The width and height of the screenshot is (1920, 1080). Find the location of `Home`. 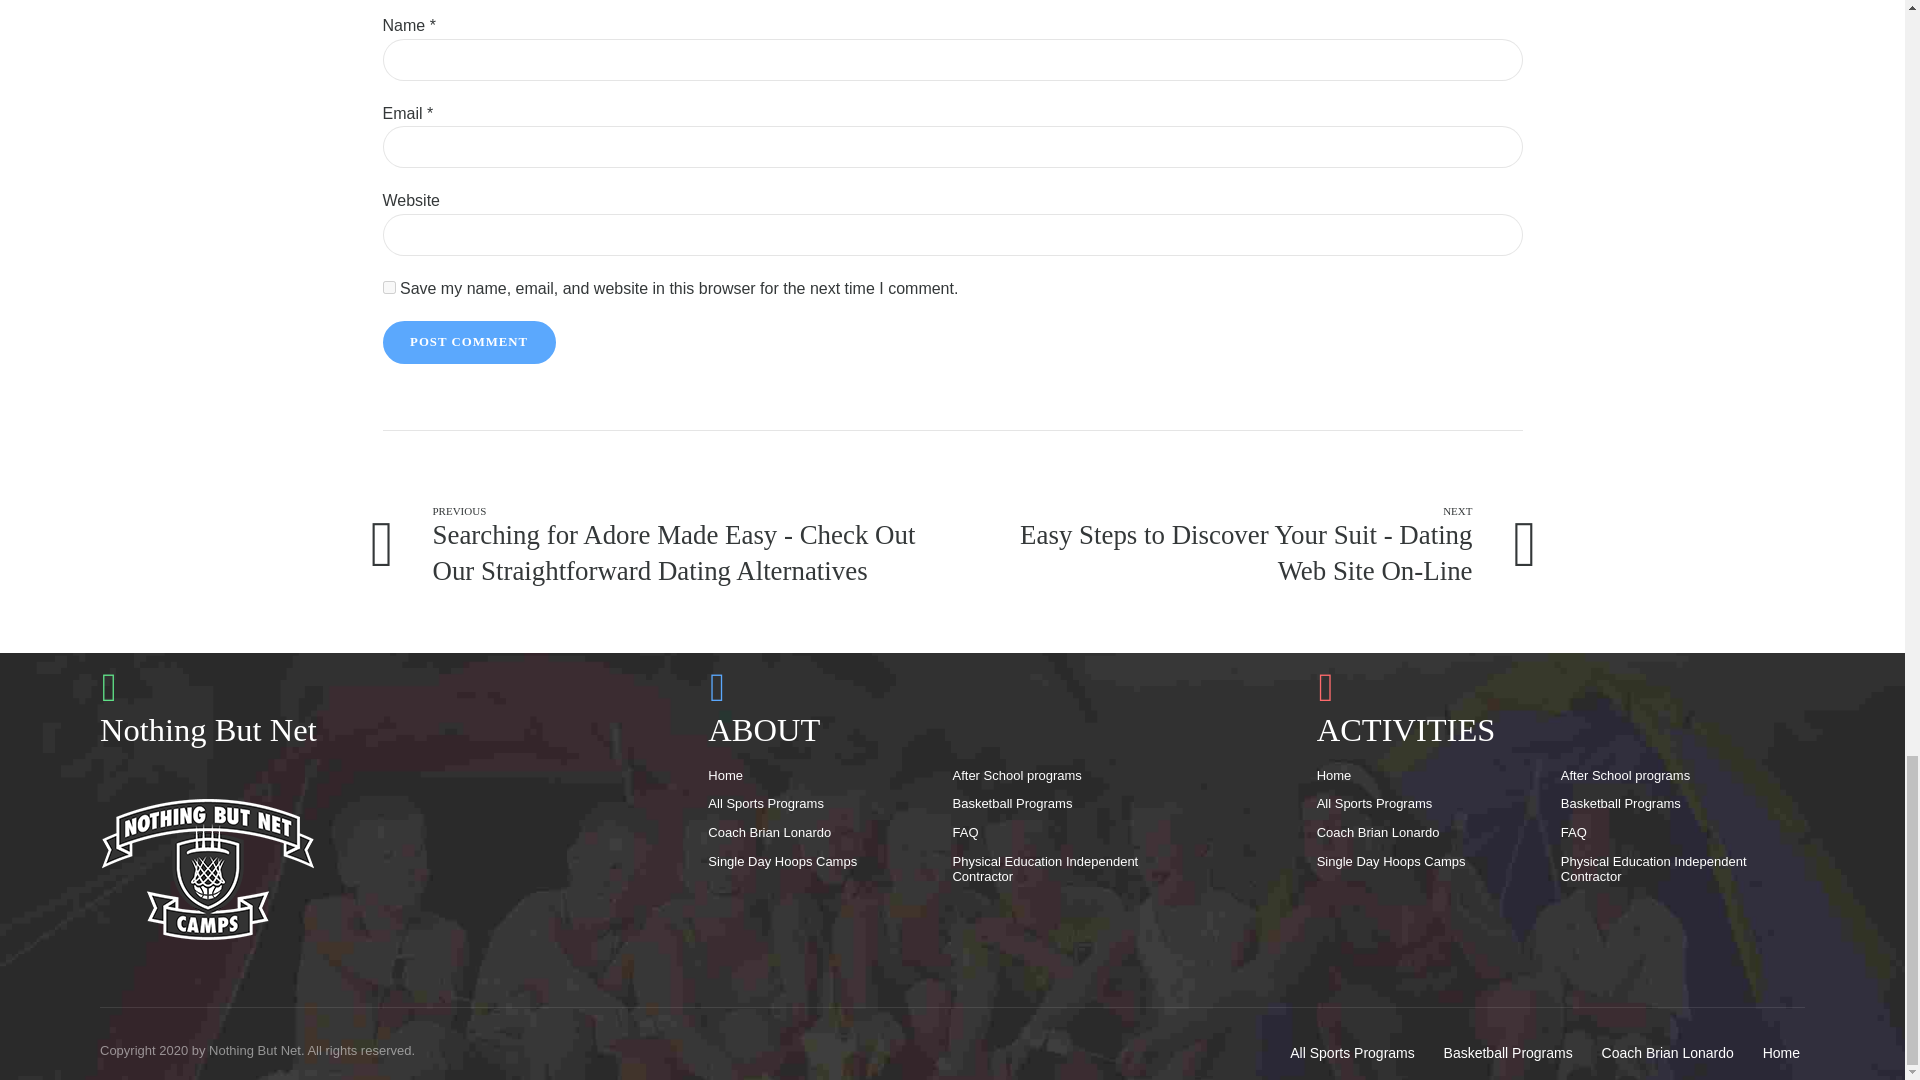

Home is located at coordinates (728, 775).